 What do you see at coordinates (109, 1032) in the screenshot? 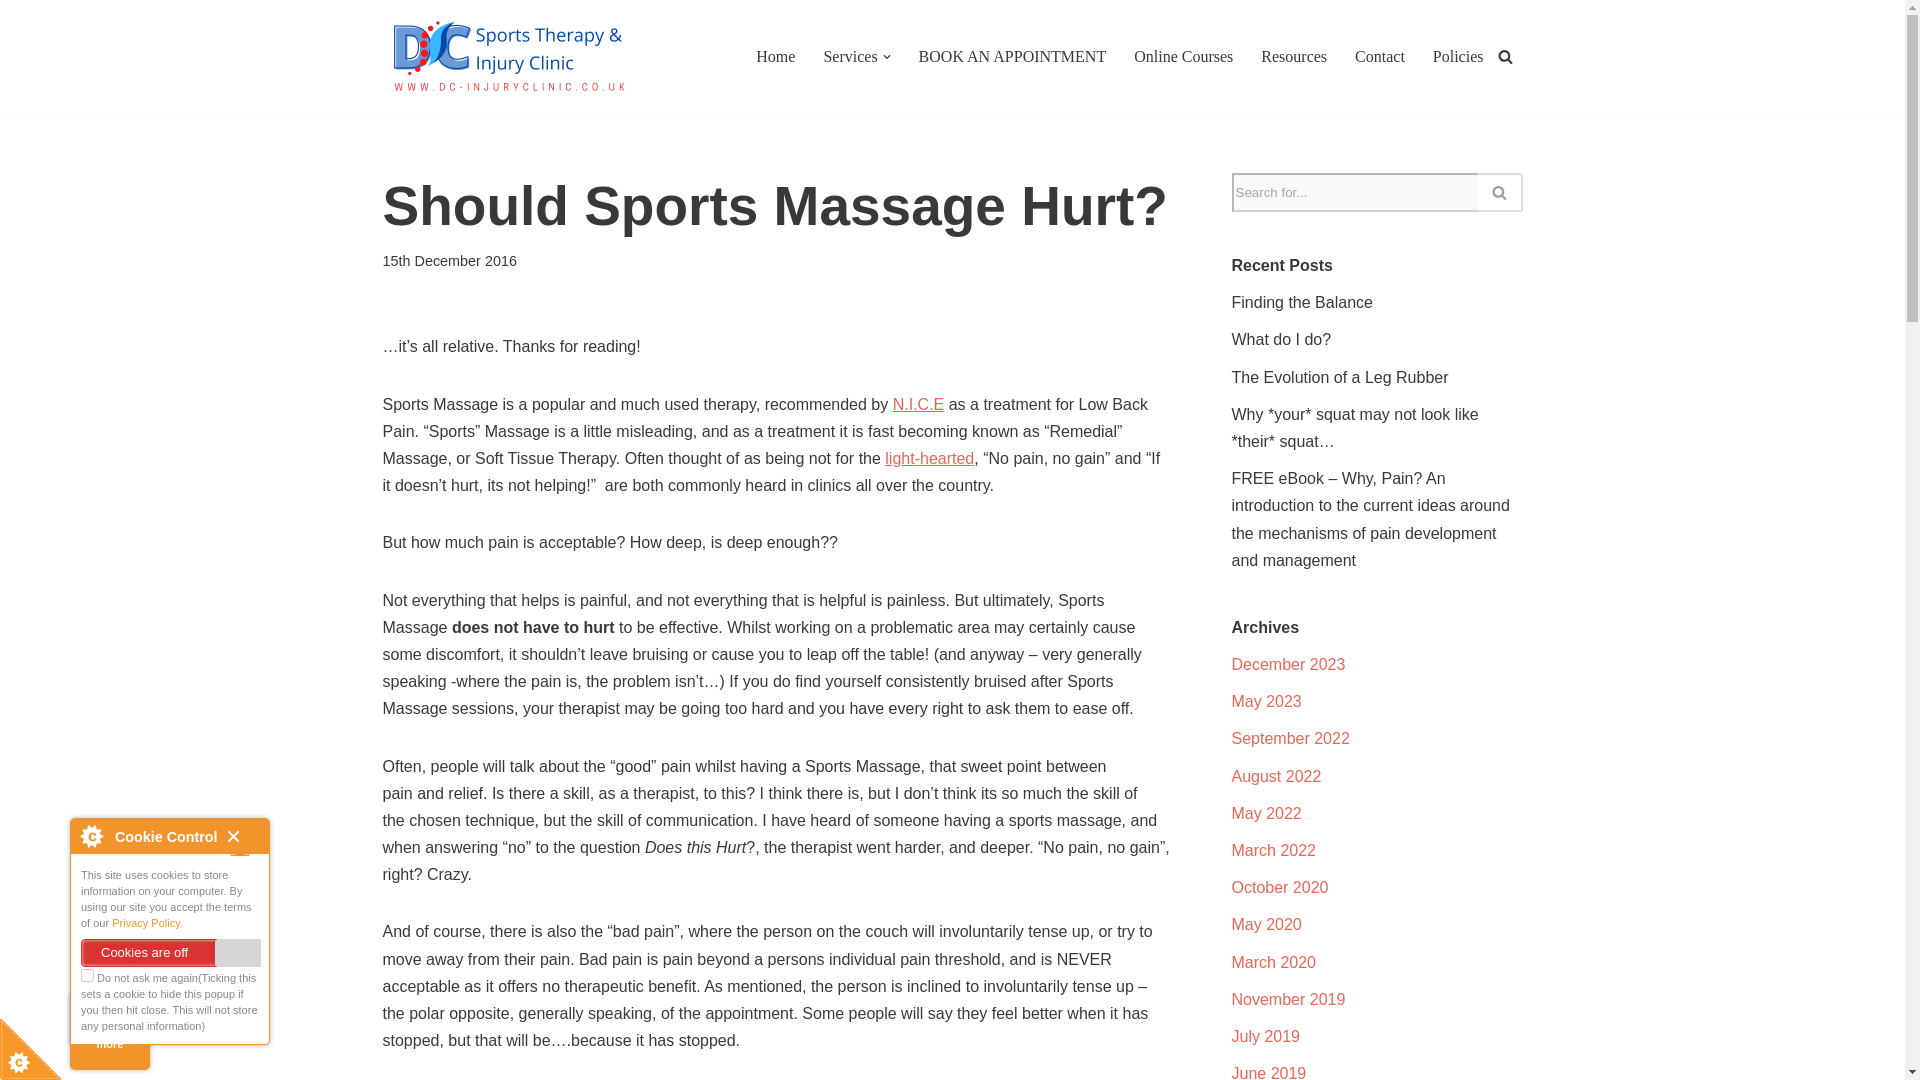
I see `read more` at bounding box center [109, 1032].